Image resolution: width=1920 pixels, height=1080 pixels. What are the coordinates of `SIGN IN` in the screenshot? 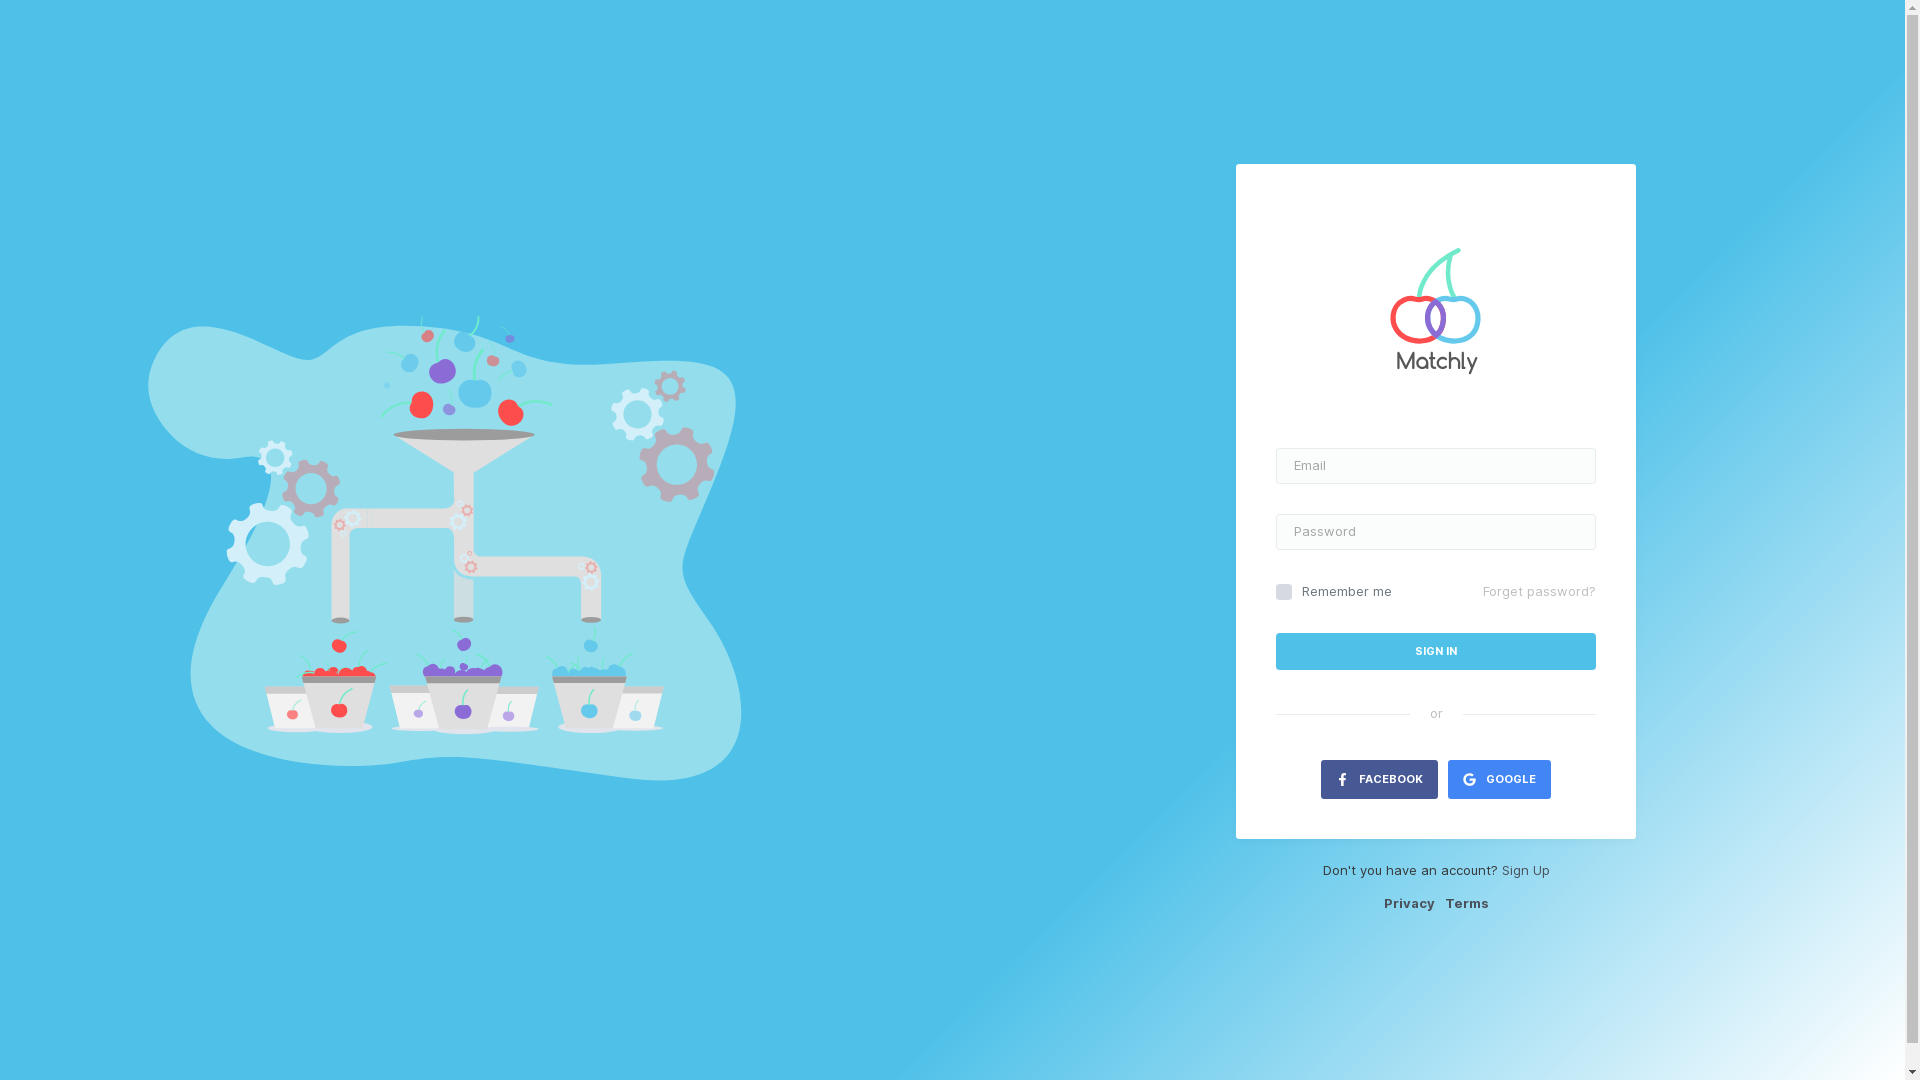 It's located at (1436, 652).